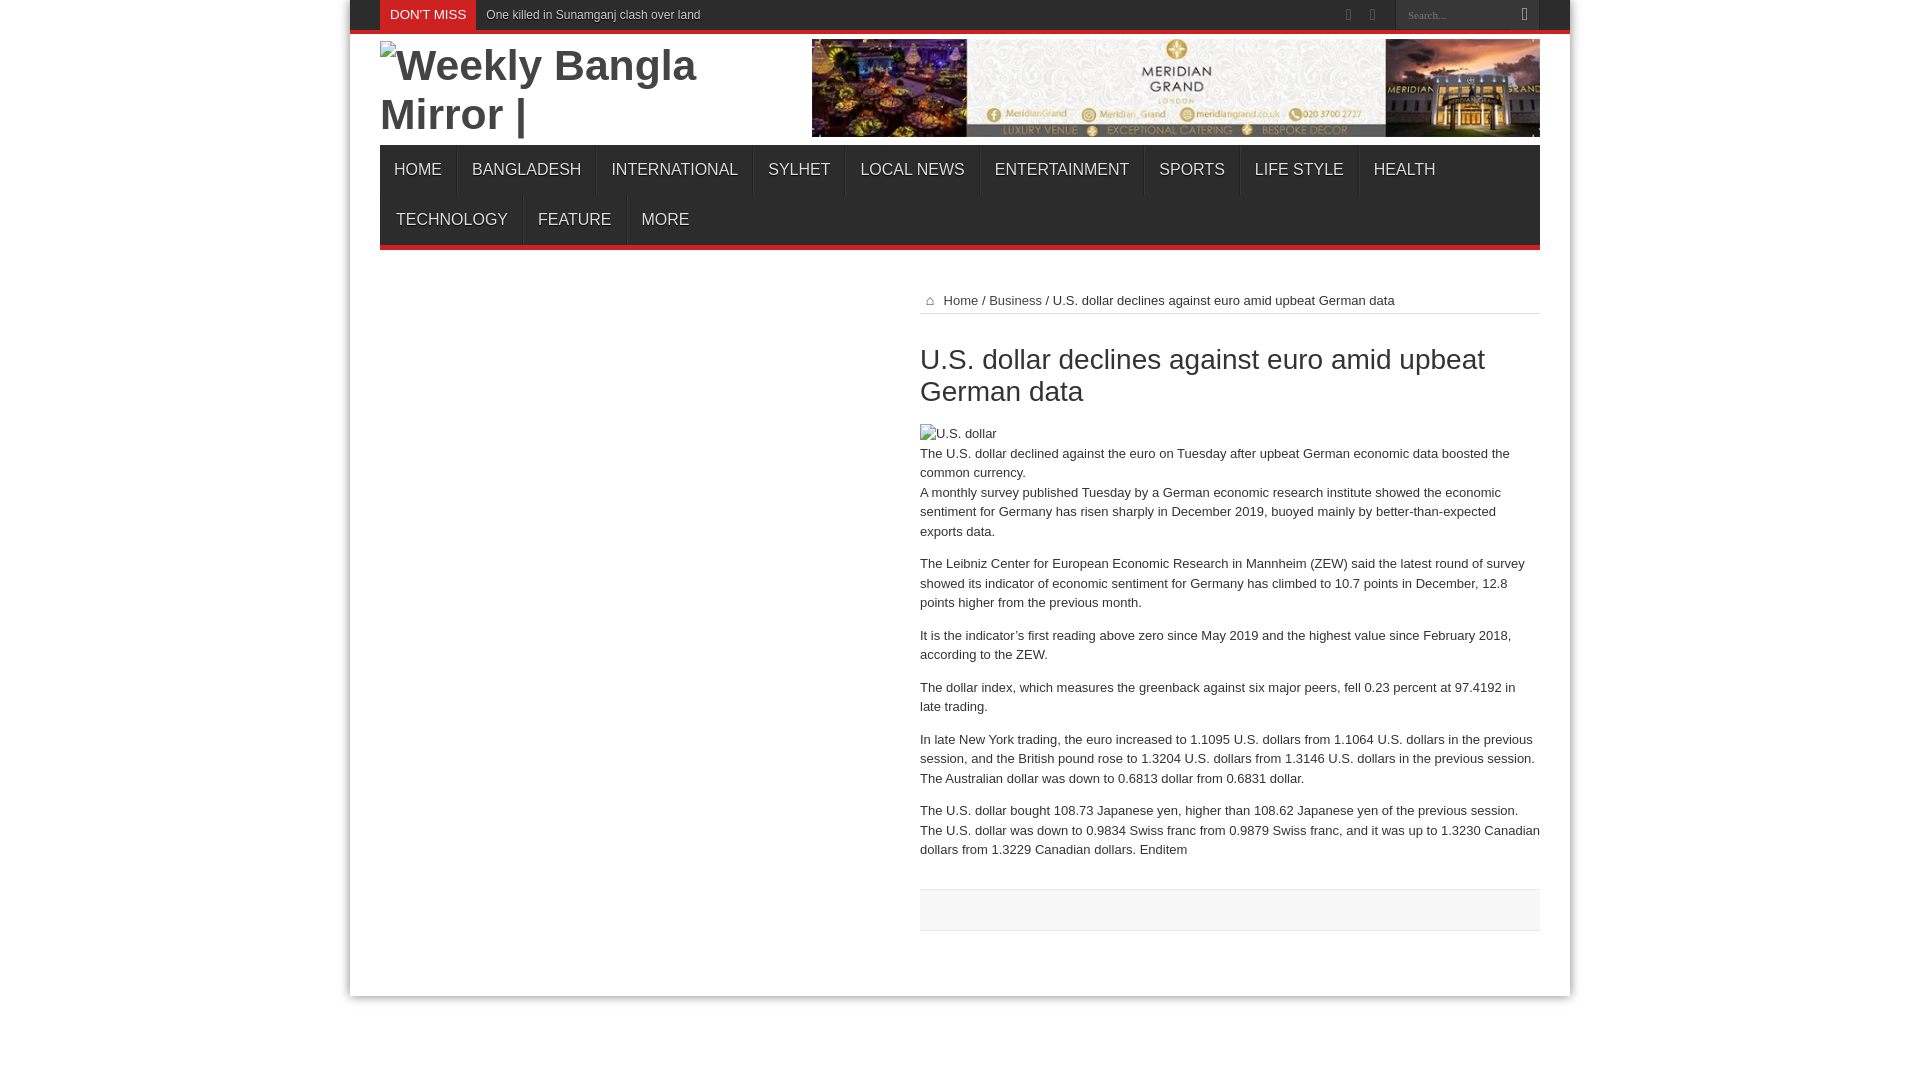  I want to click on One killed in Sunamganj clash over land, so click(592, 15).